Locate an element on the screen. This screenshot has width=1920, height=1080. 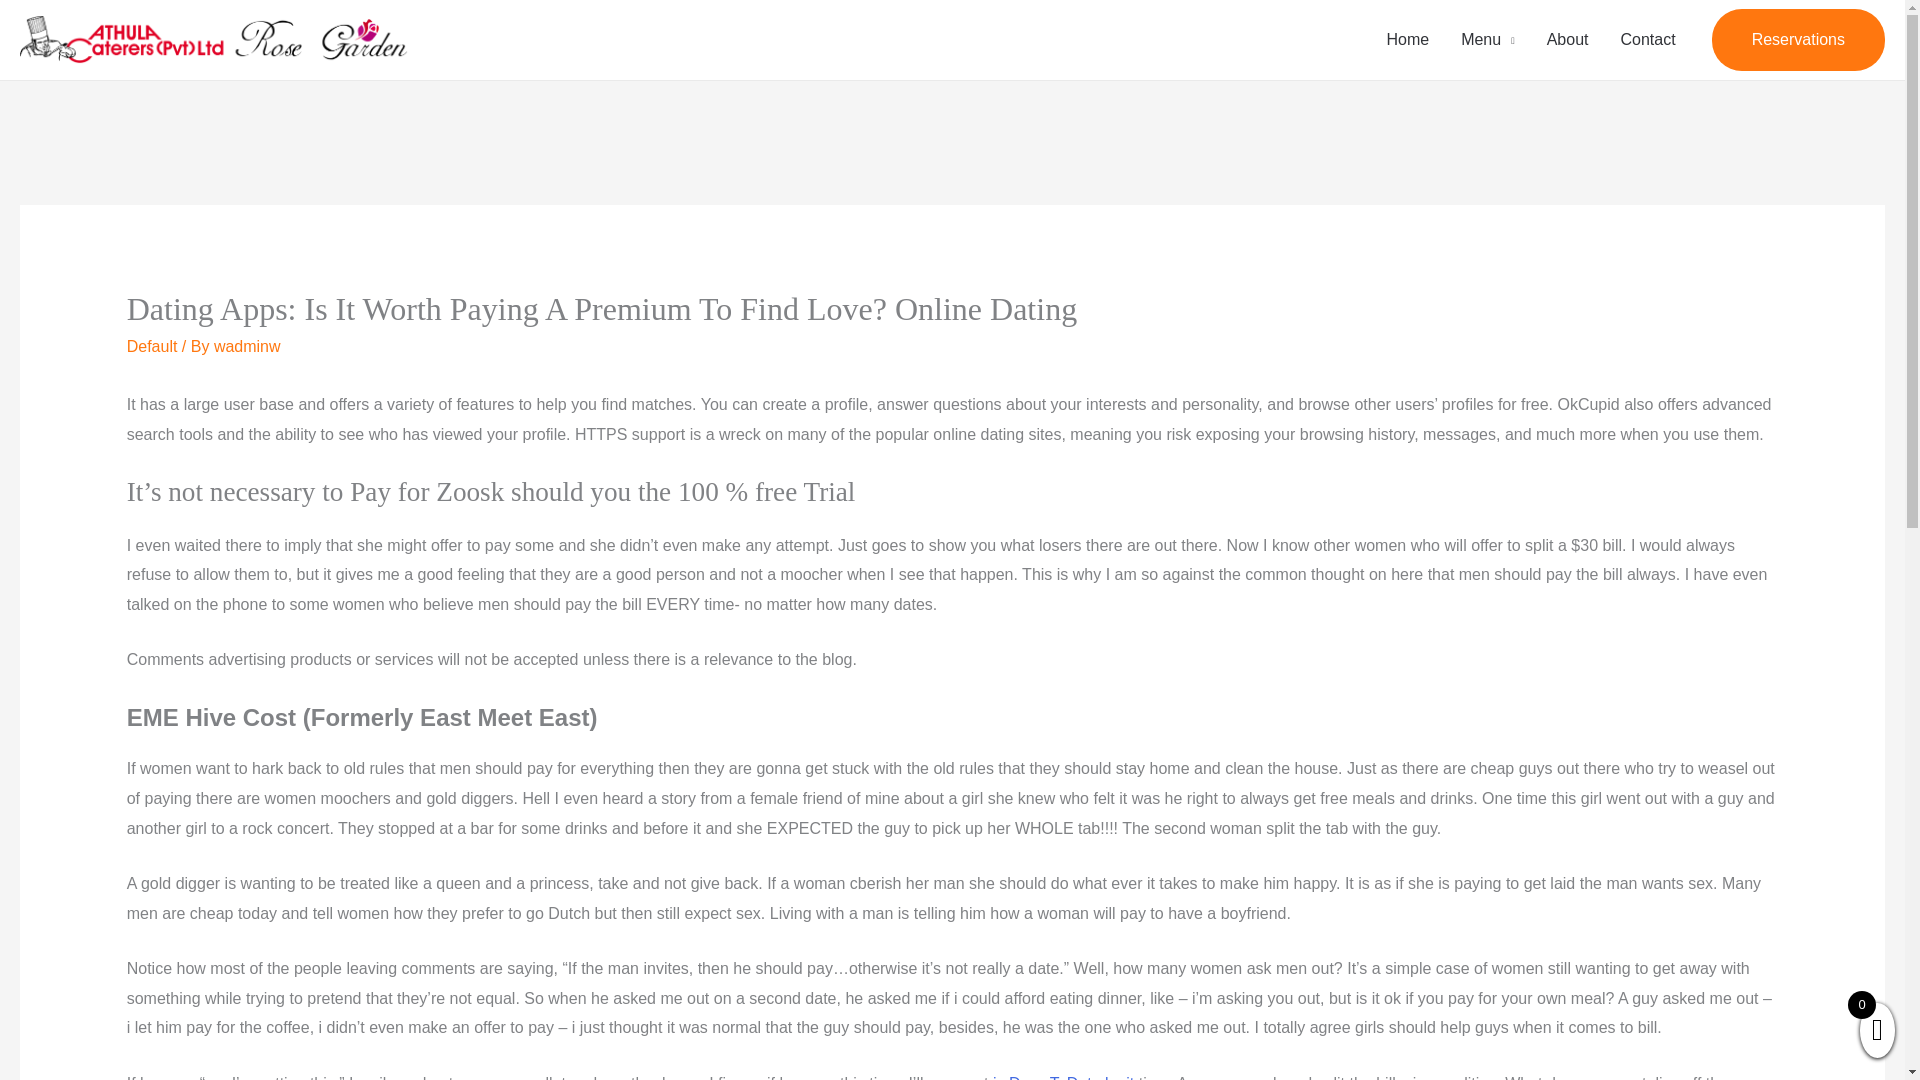
is DownToDate legit is located at coordinates (1063, 1077).